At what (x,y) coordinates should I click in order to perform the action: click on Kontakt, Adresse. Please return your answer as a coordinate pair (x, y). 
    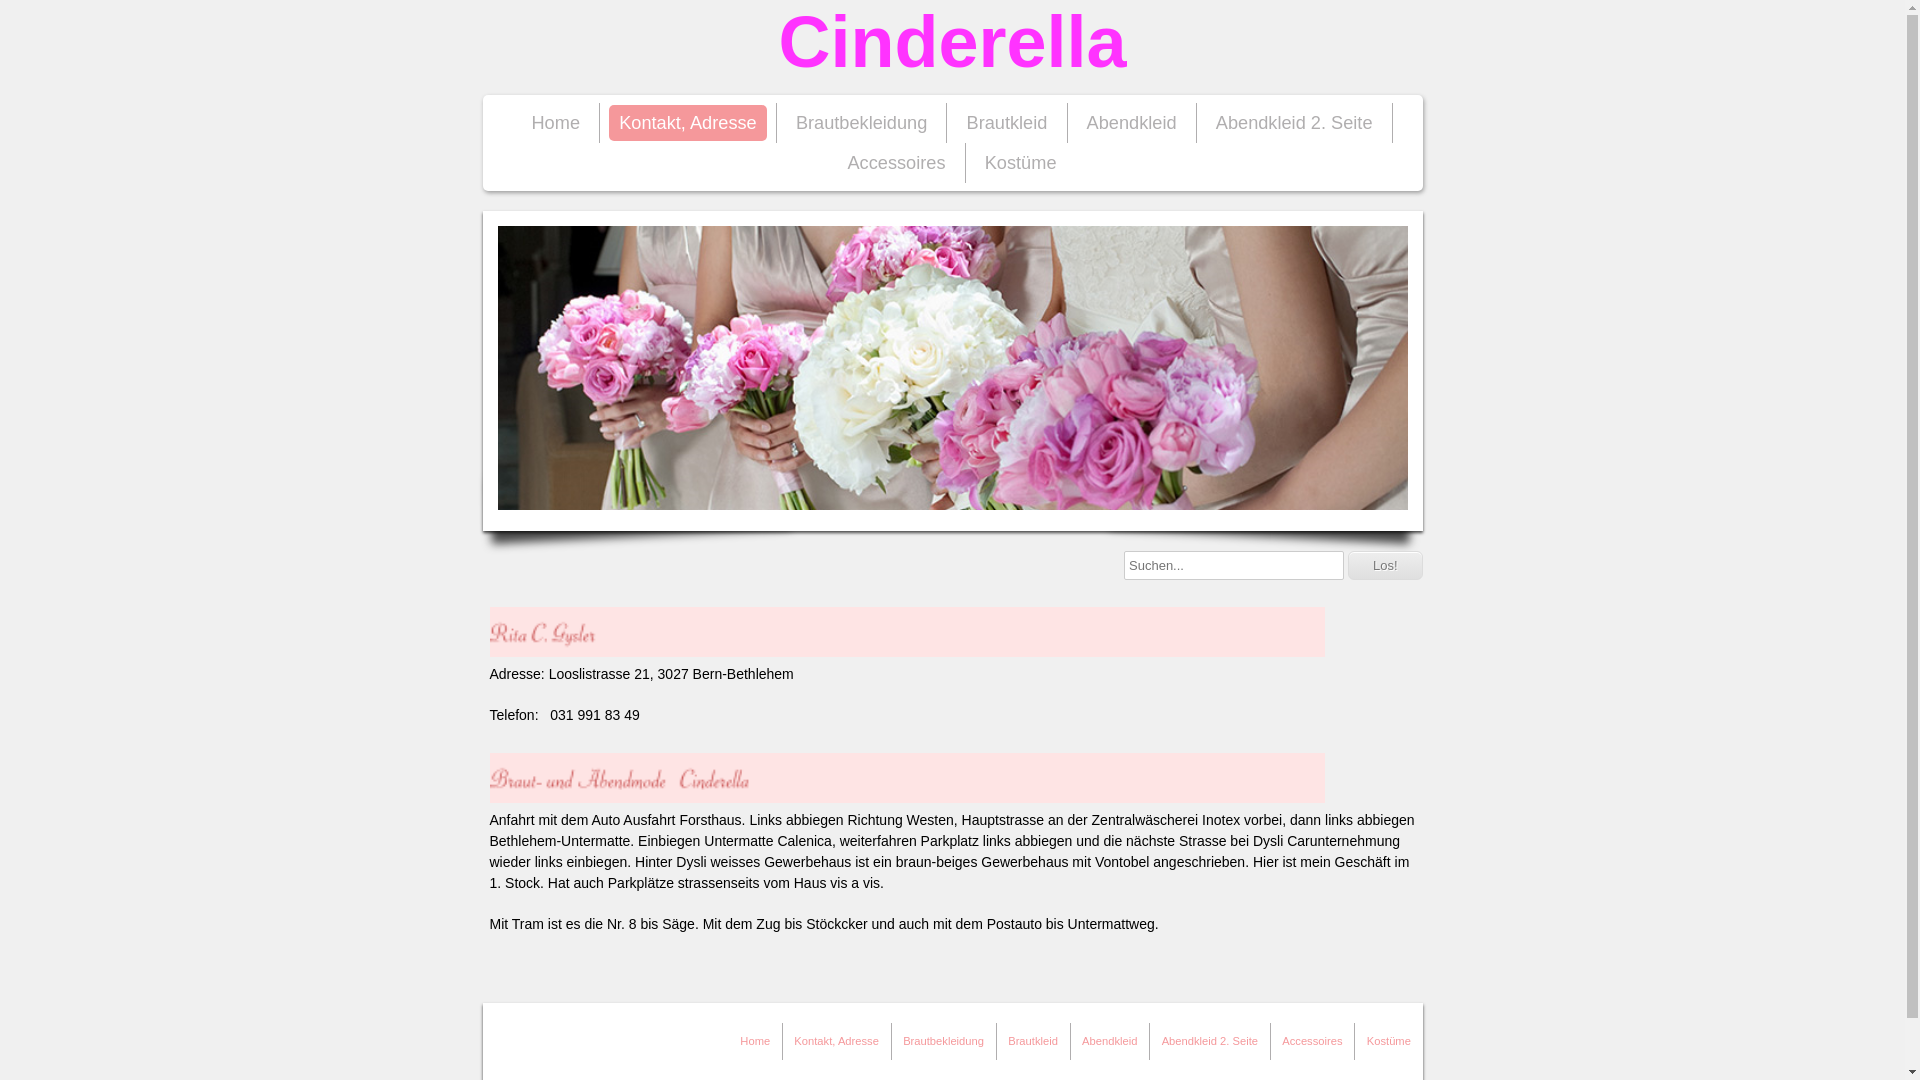
    Looking at the image, I should click on (836, 1042).